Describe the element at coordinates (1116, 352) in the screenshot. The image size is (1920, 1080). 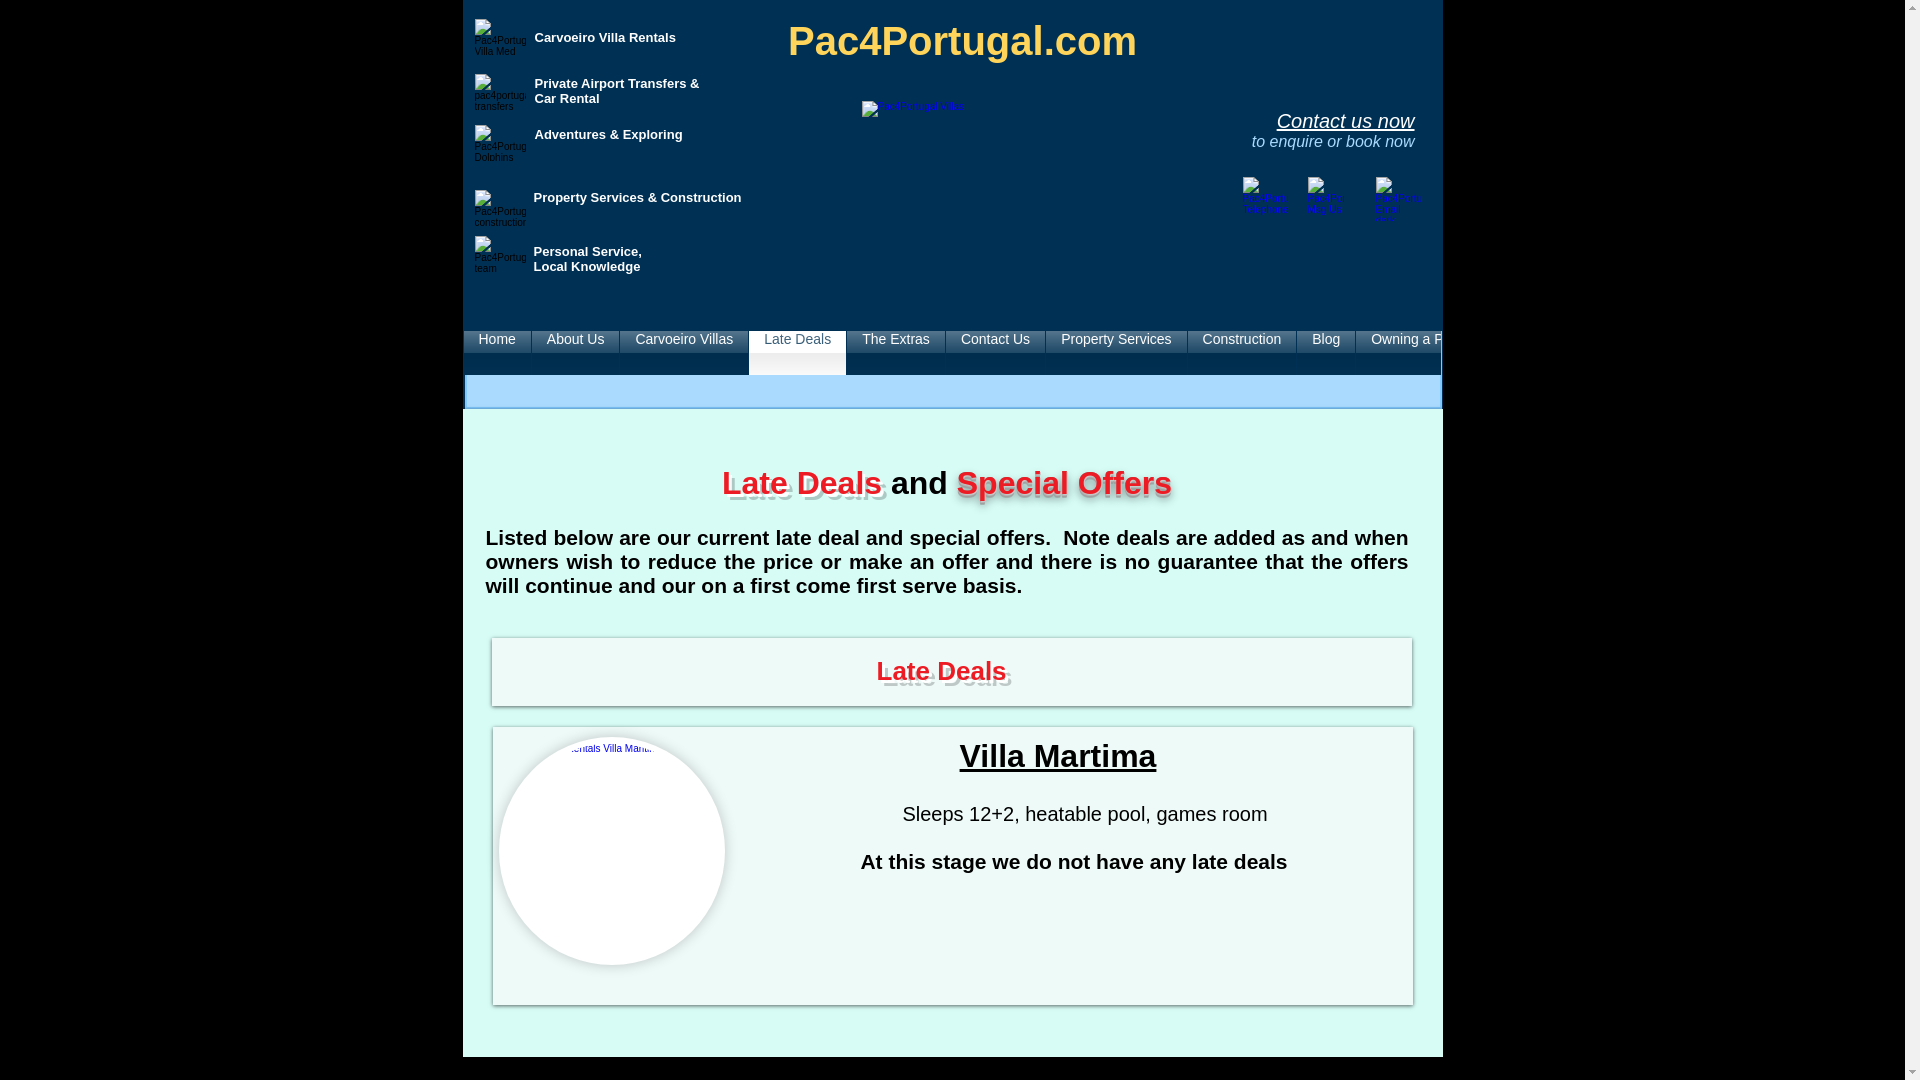
I see `Property Services` at that location.